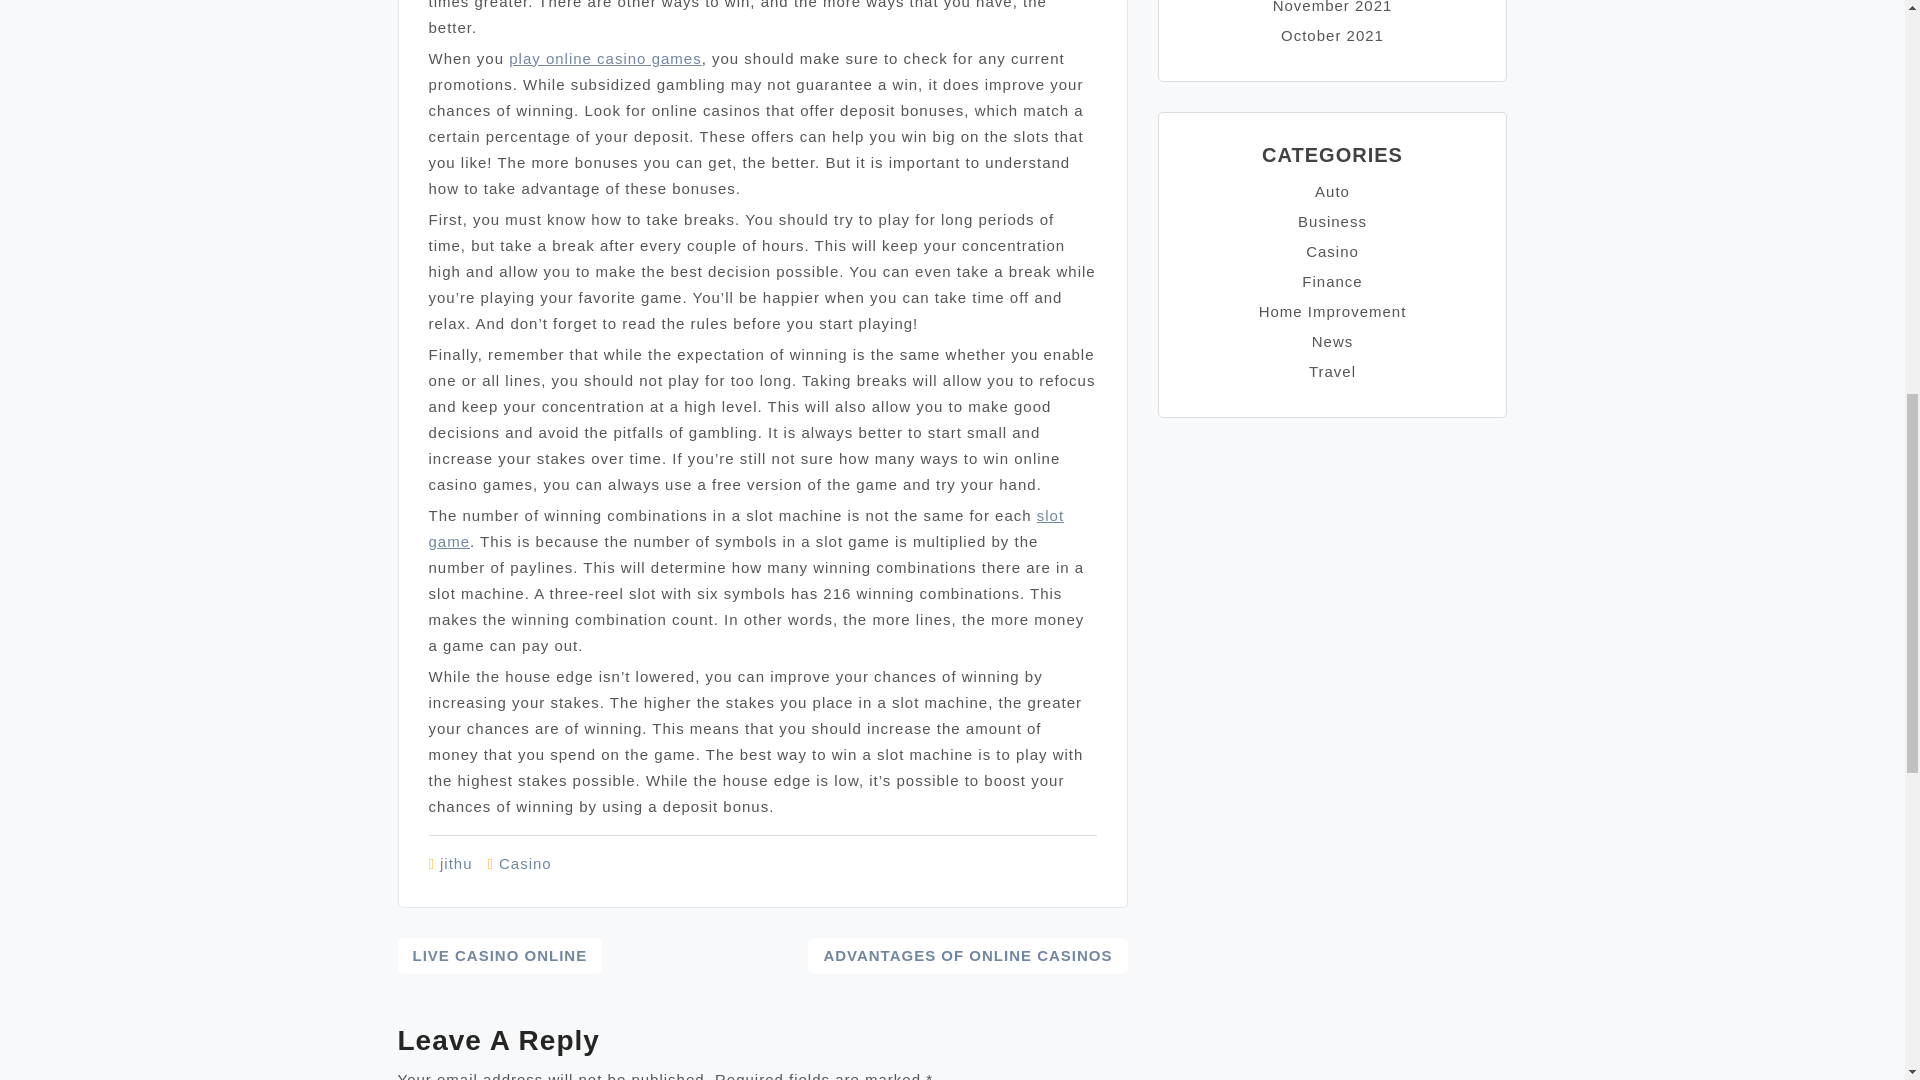 The image size is (1920, 1080). I want to click on slot game, so click(746, 528).